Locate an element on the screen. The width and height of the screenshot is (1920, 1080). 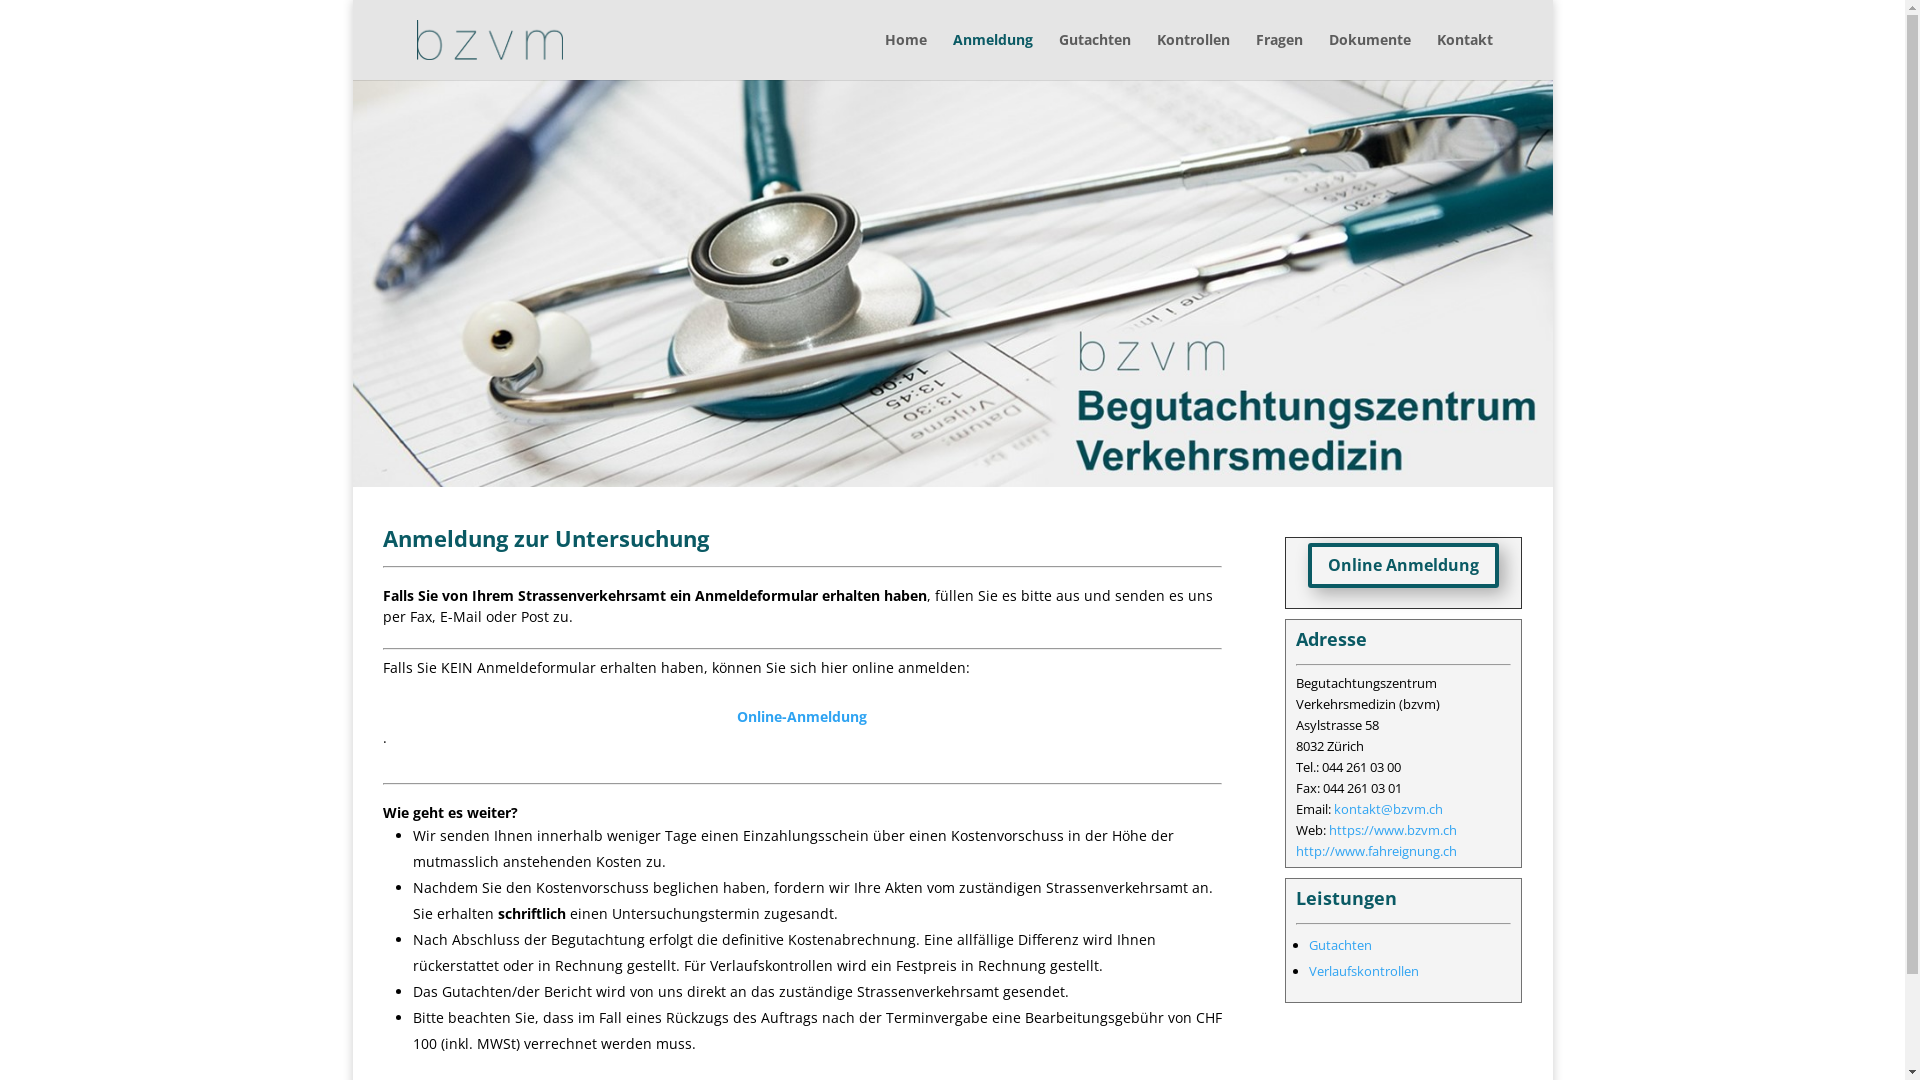
Gutachten is located at coordinates (1094, 56).